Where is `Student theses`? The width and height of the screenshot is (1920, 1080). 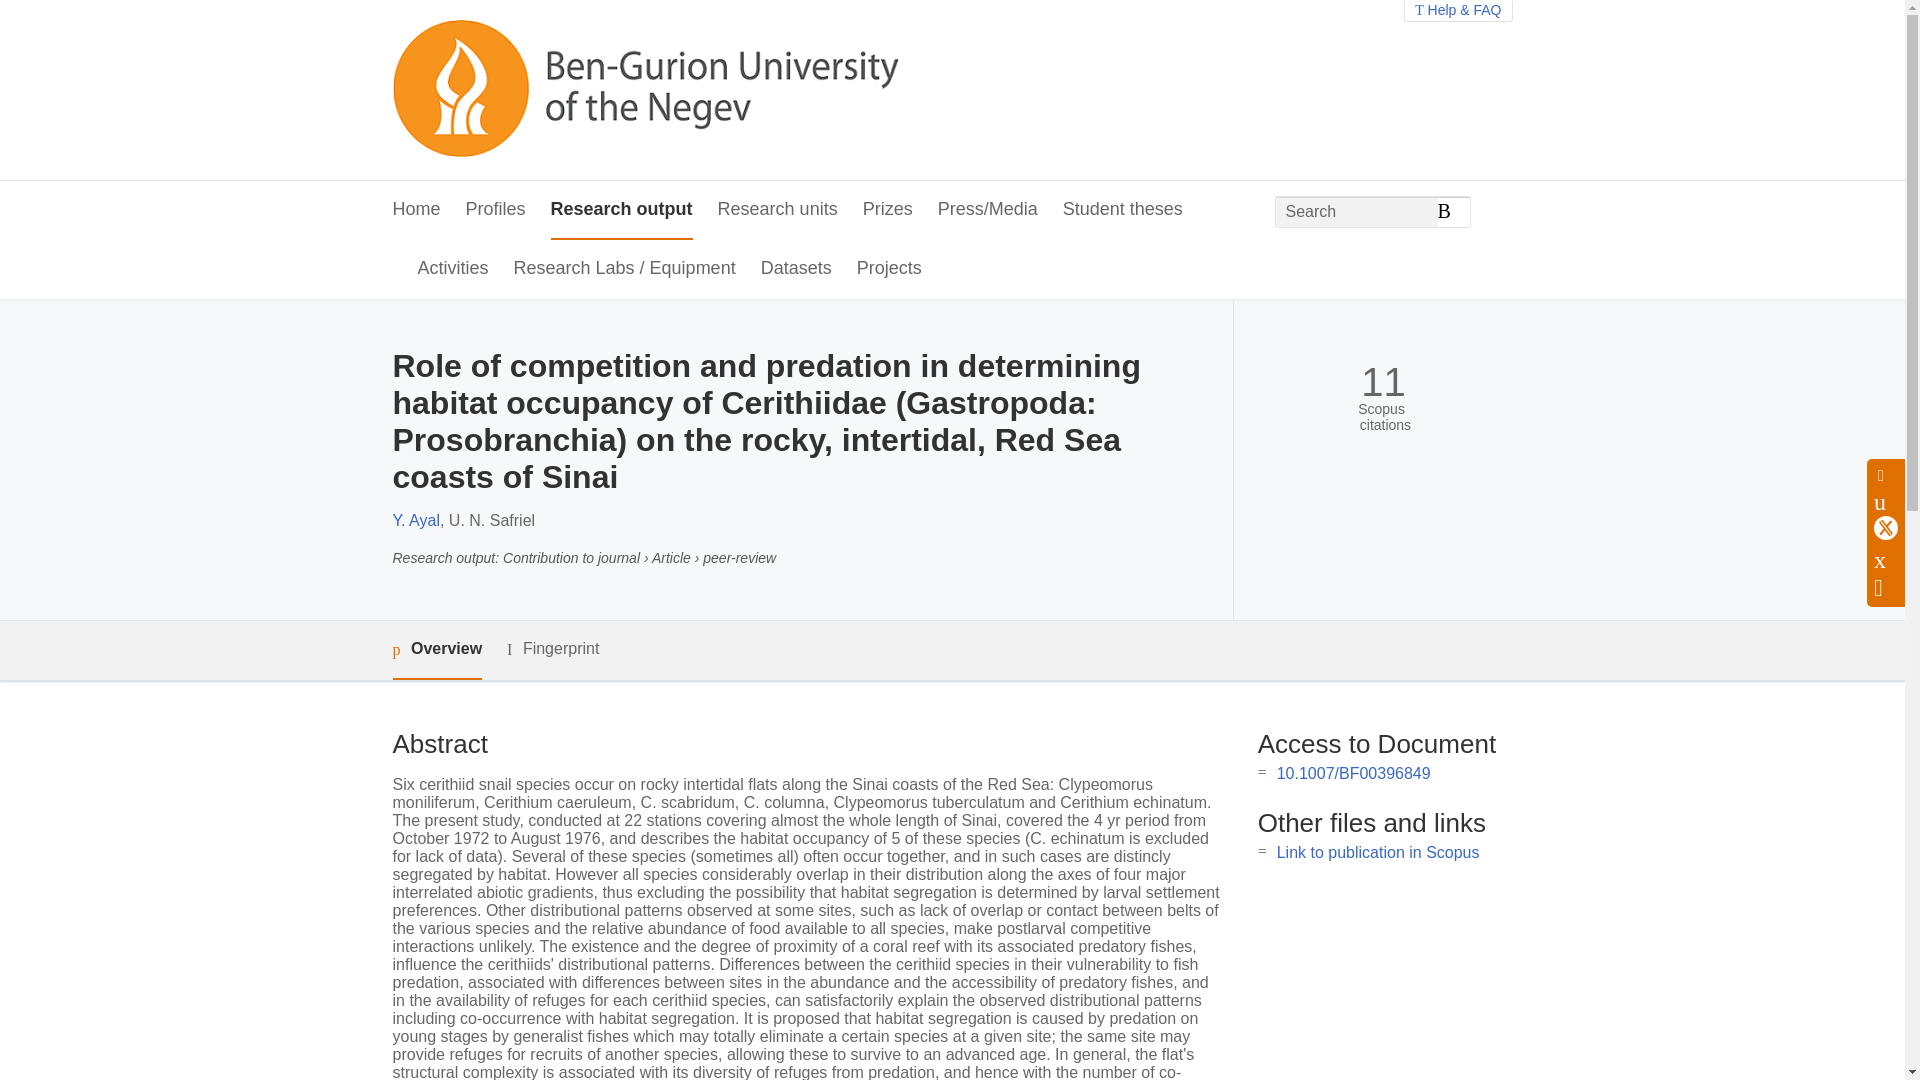 Student theses is located at coordinates (1122, 210).